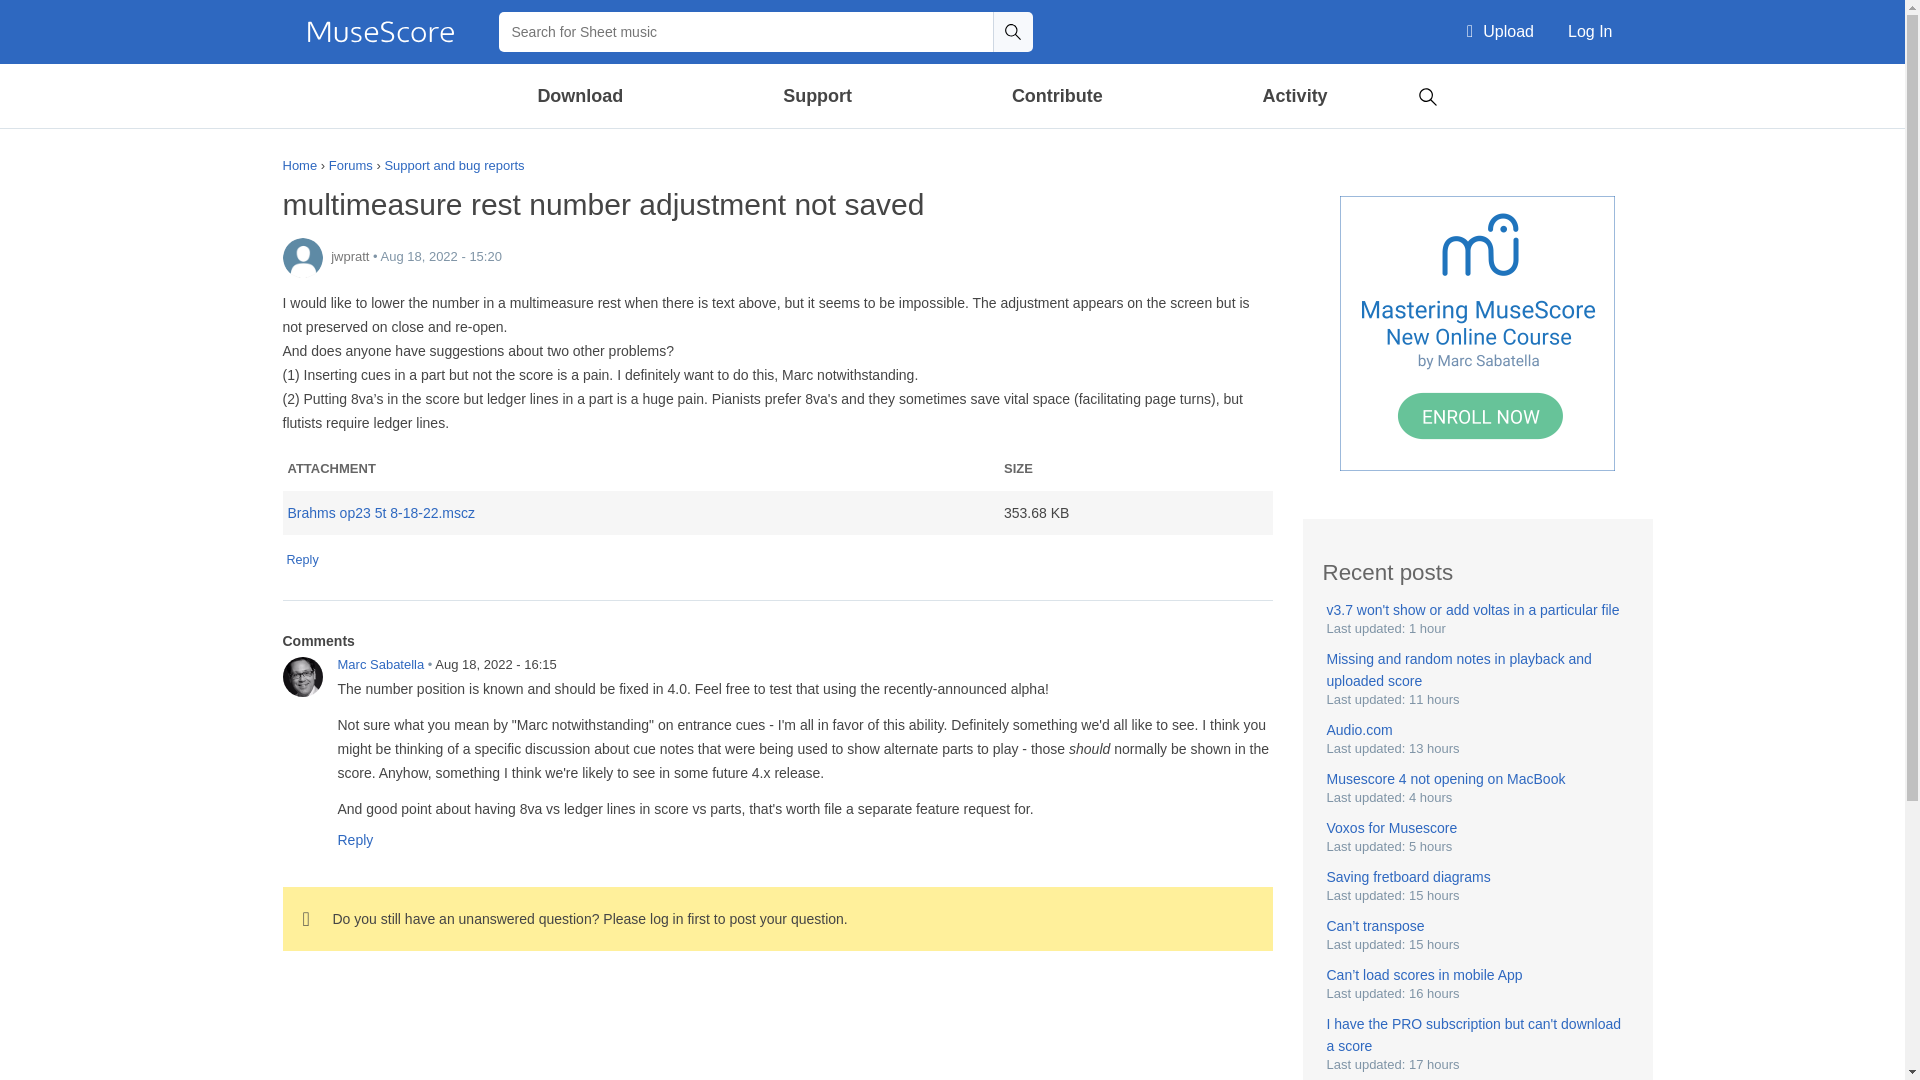 The height and width of the screenshot is (1080, 1920). I want to click on Search, so click(1427, 94).